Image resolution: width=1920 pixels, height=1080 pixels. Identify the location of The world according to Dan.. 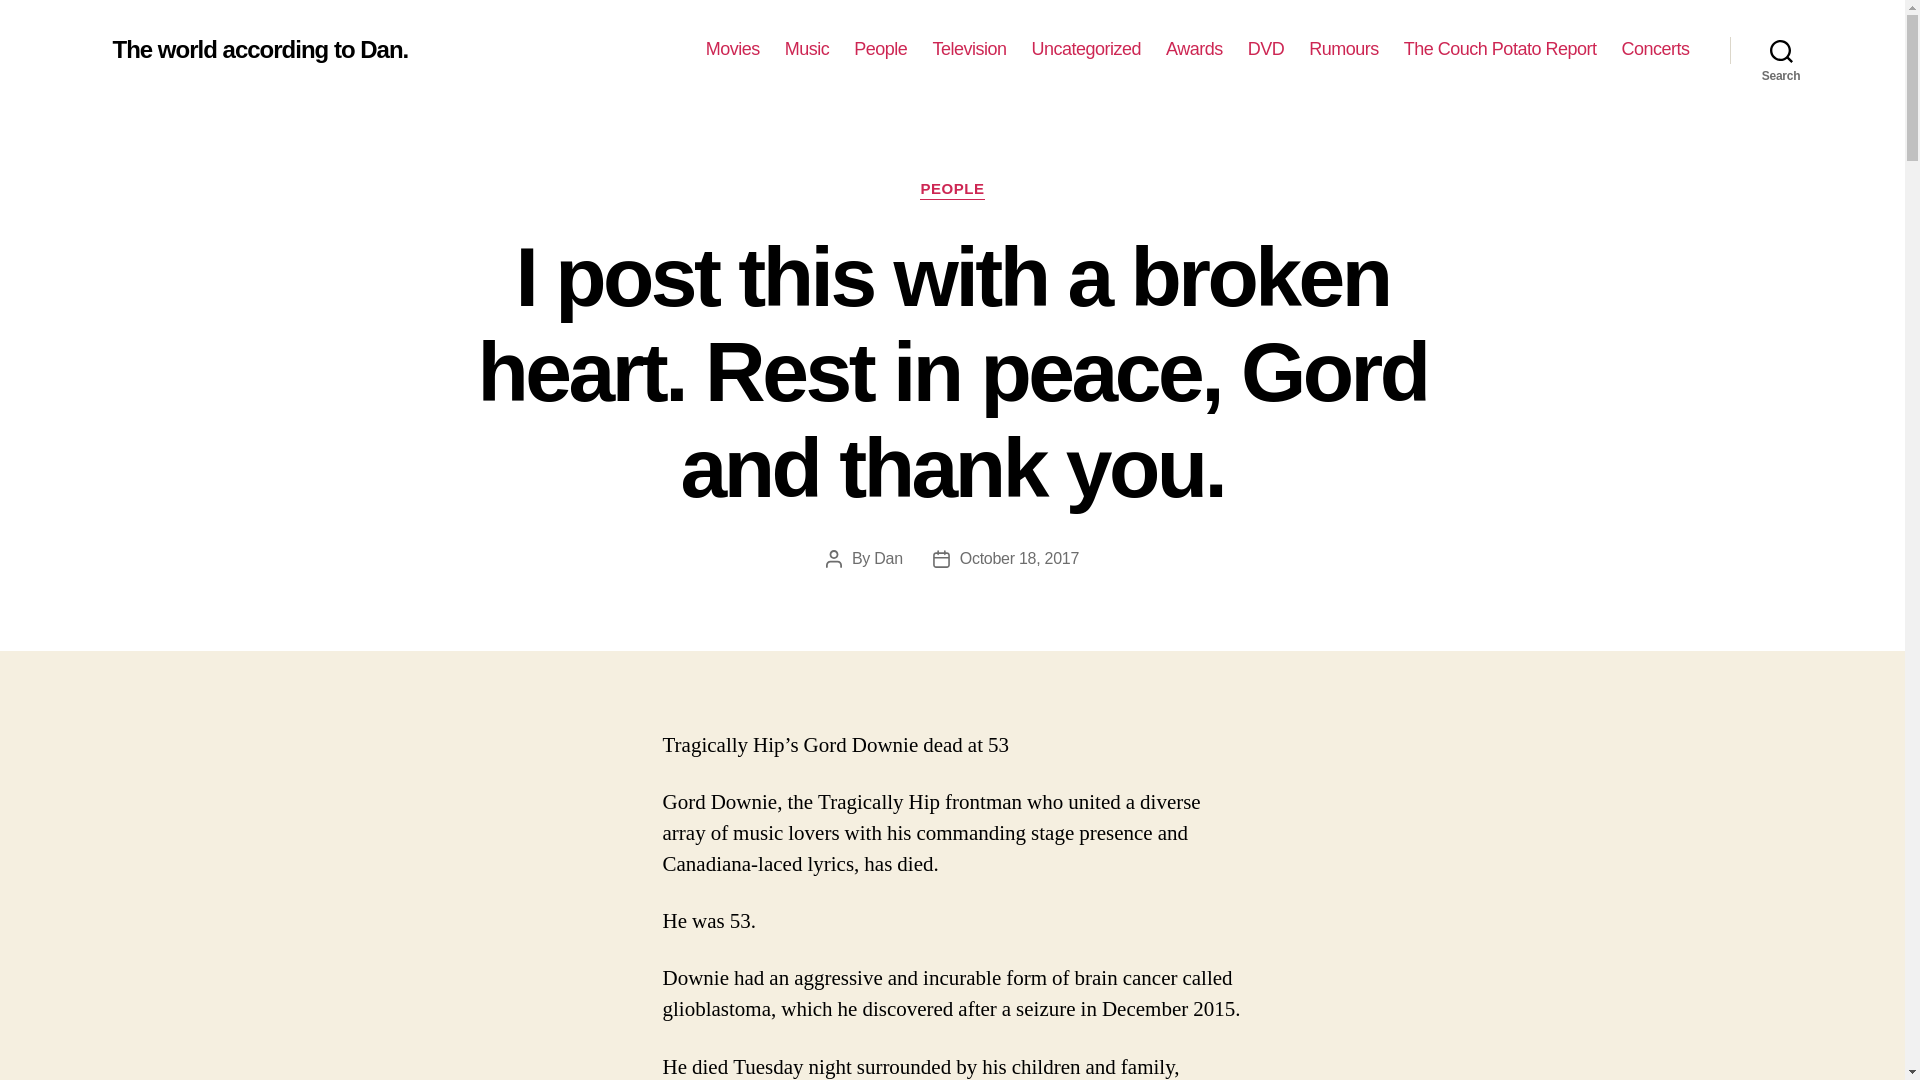
(259, 49).